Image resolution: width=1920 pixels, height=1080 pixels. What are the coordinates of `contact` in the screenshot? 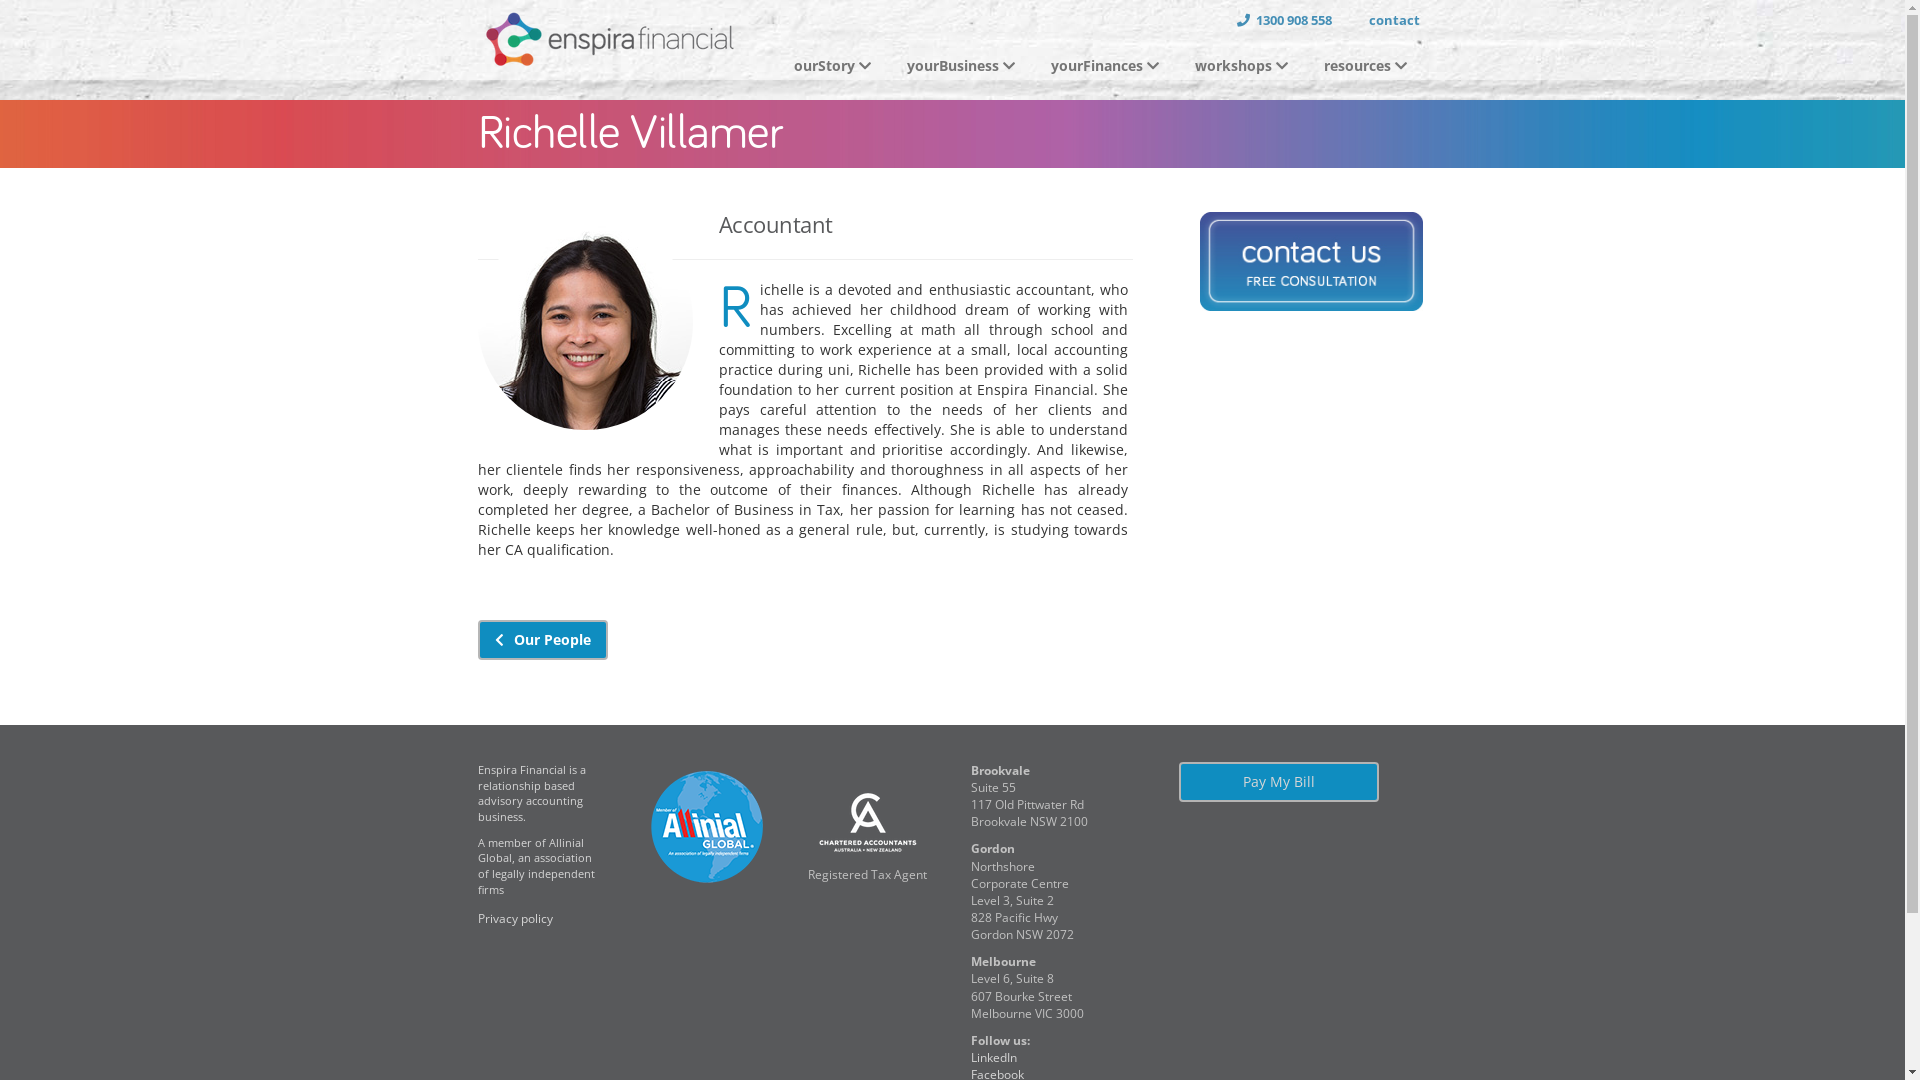 It's located at (1385, 20).